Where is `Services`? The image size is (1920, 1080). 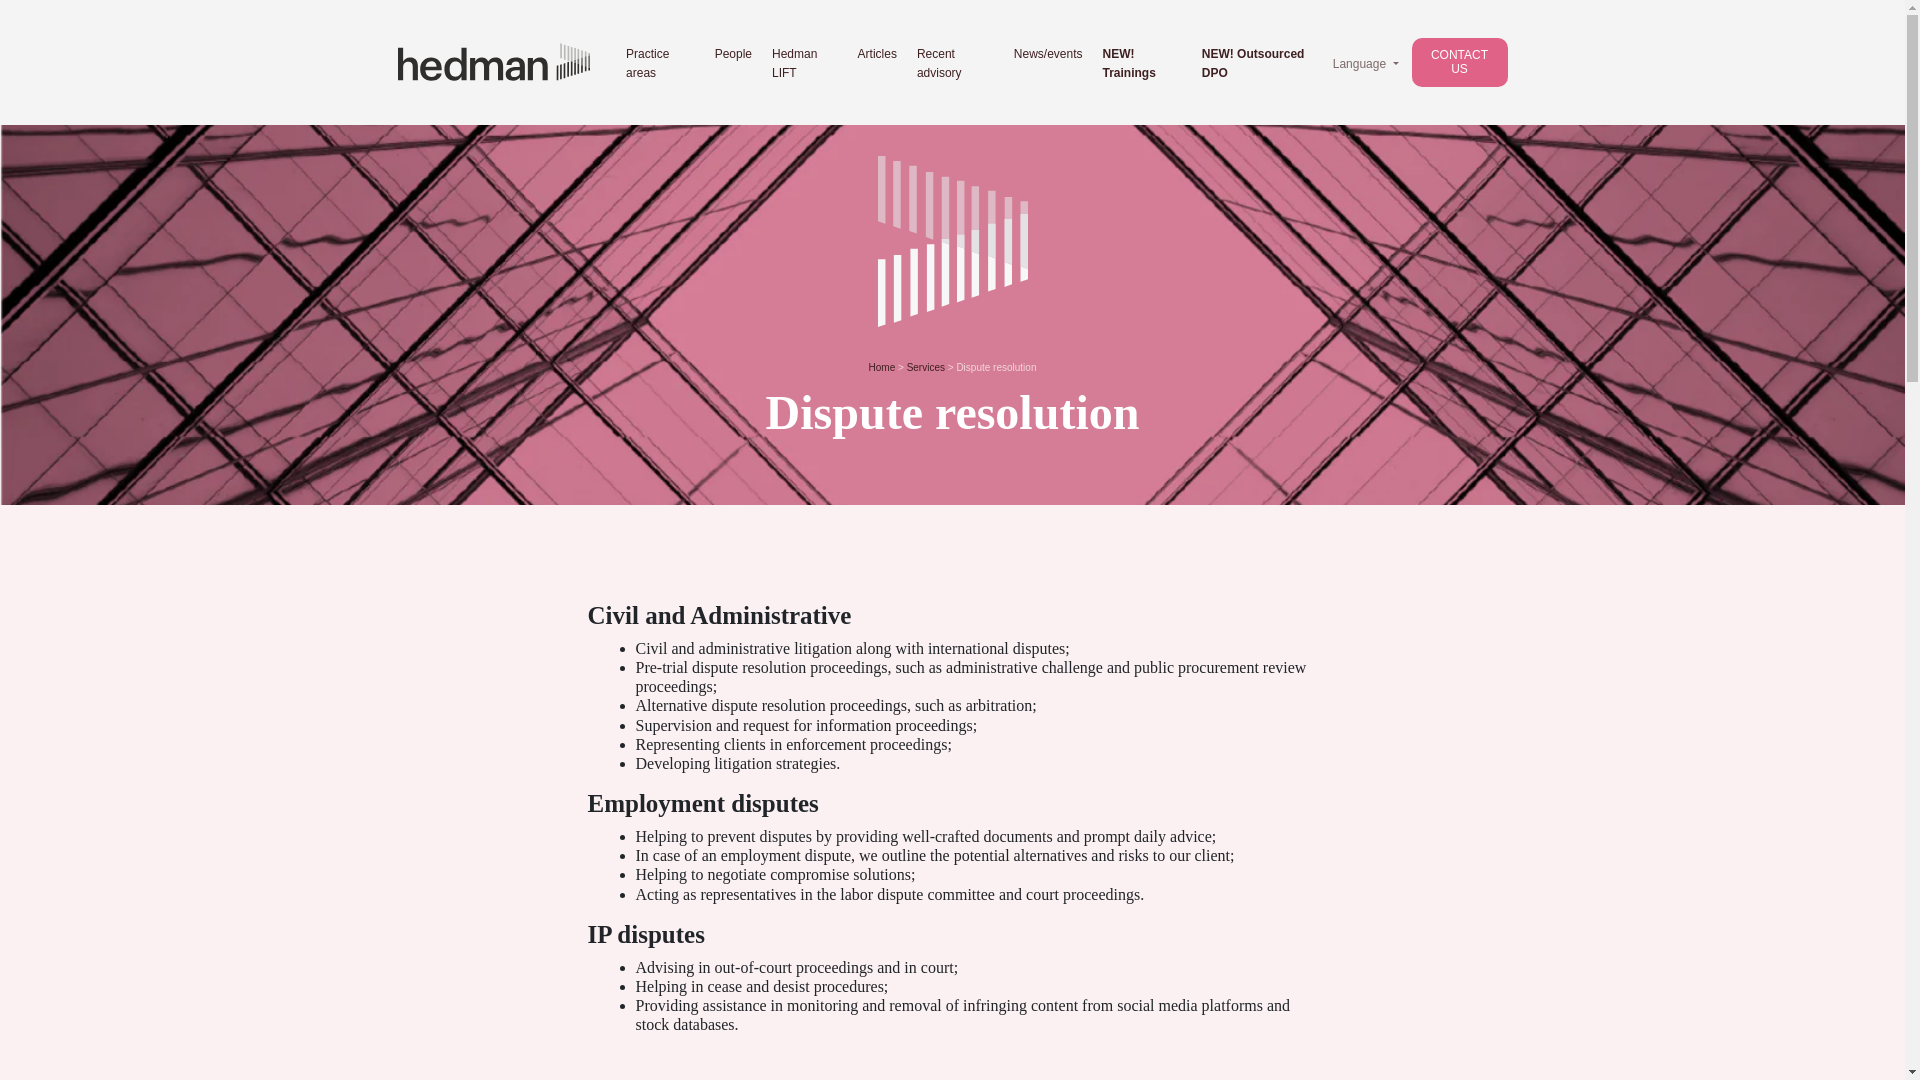 Services is located at coordinates (925, 366).